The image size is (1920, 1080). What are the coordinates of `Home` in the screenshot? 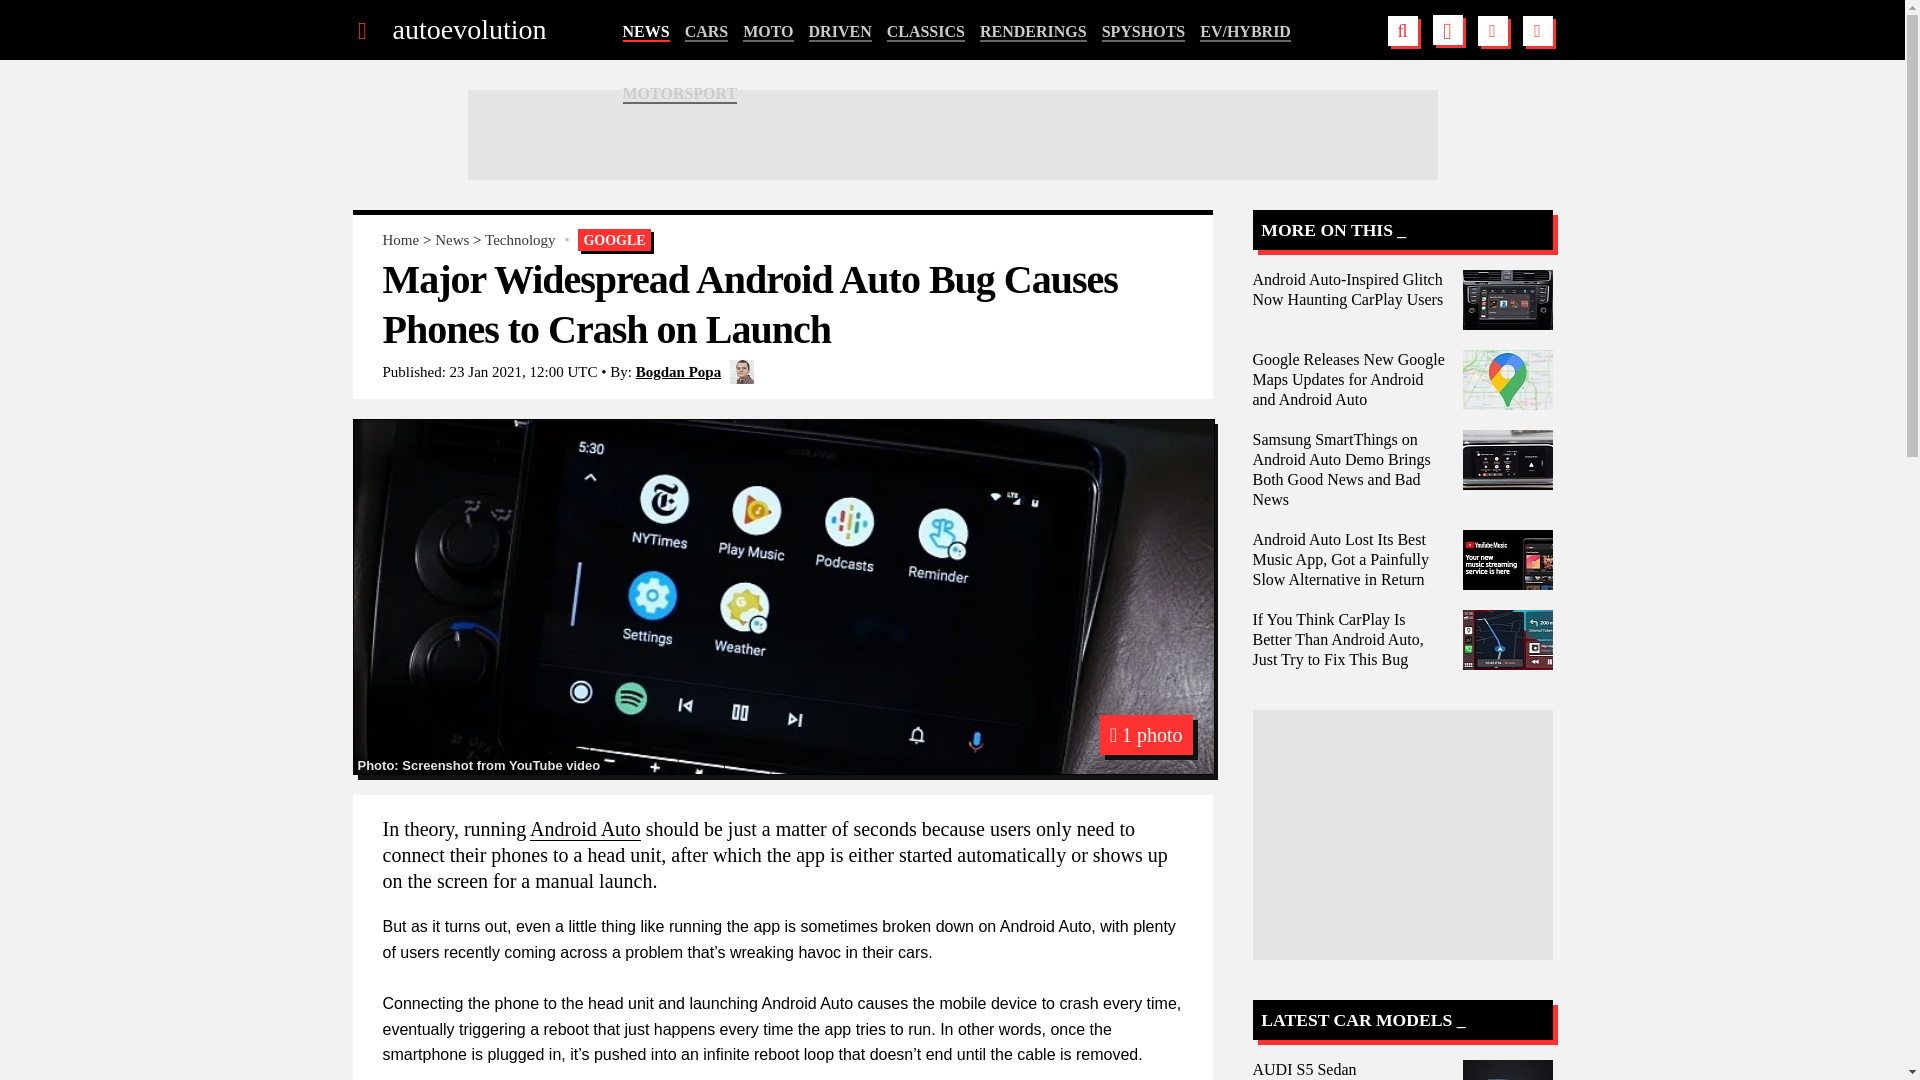 It's located at (400, 240).